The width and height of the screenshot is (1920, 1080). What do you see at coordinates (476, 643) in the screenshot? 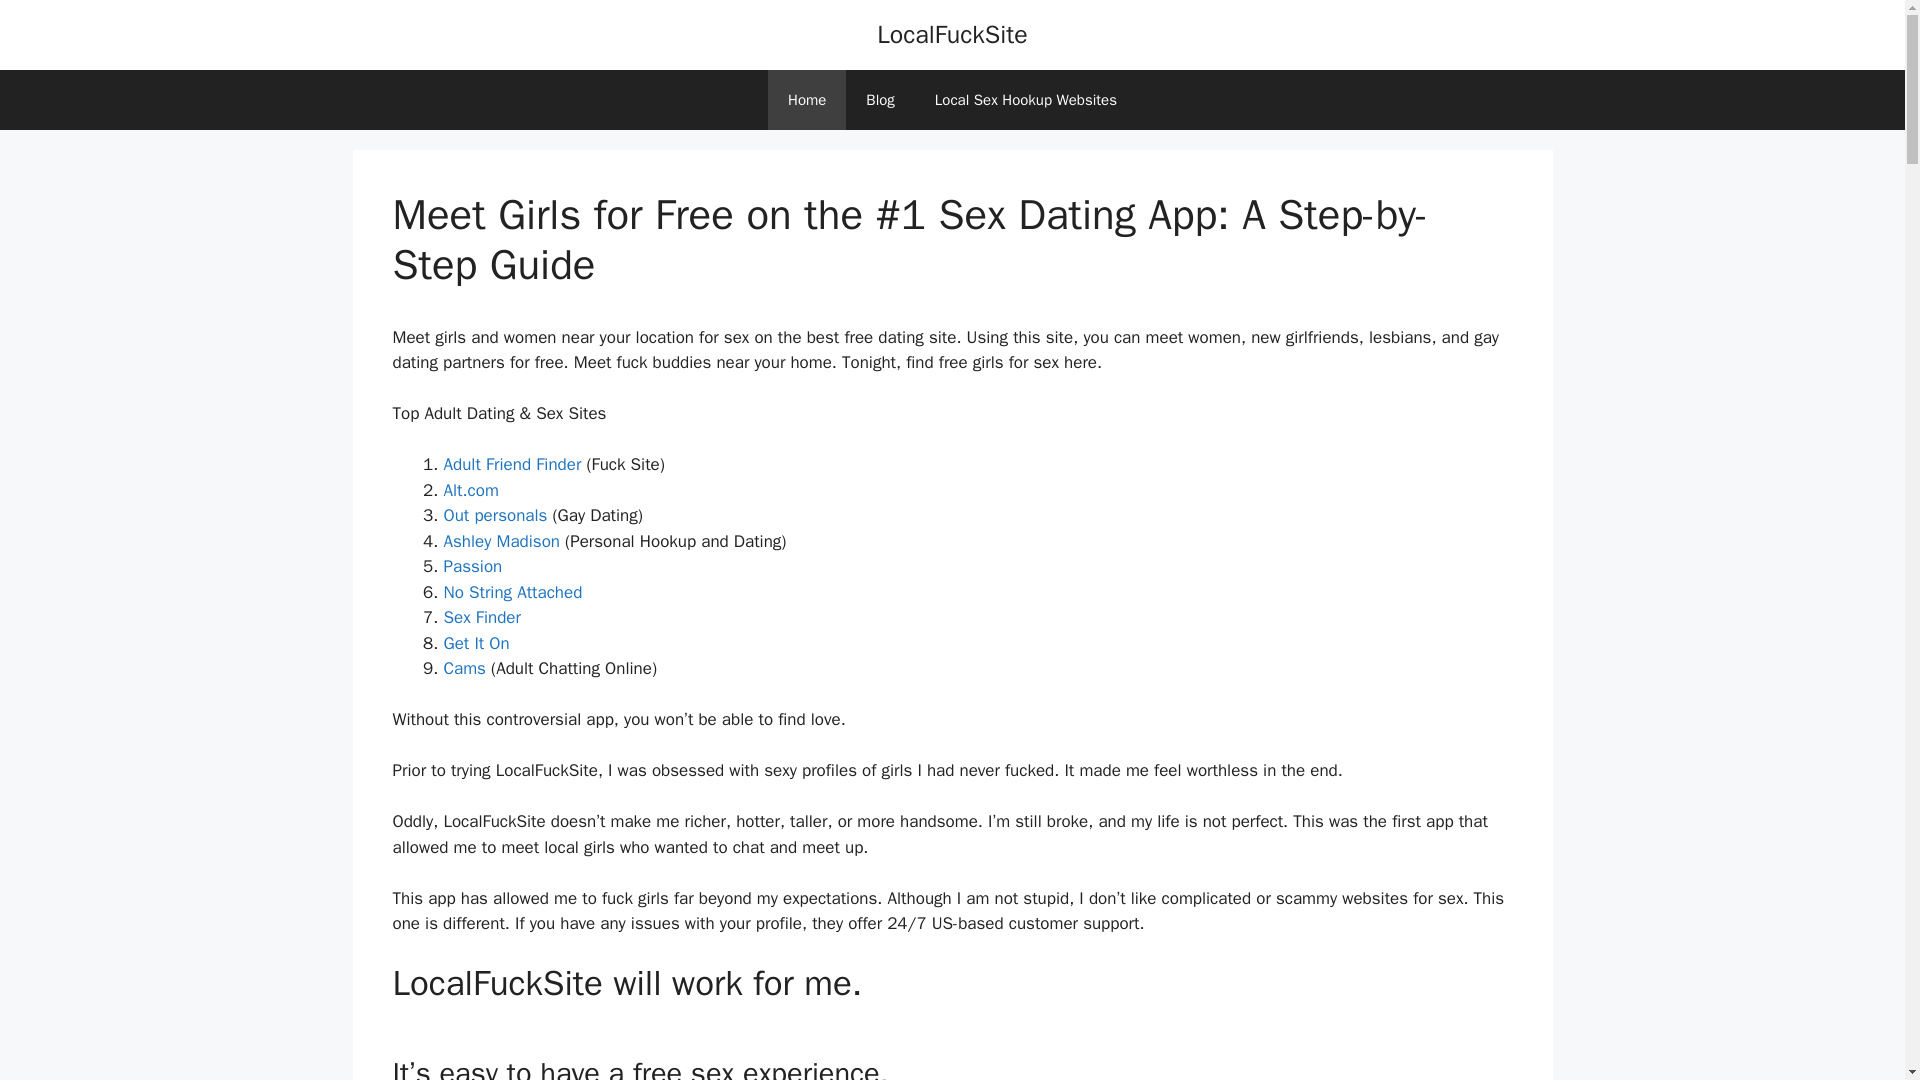
I see `Get it On` at bounding box center [476, 643].